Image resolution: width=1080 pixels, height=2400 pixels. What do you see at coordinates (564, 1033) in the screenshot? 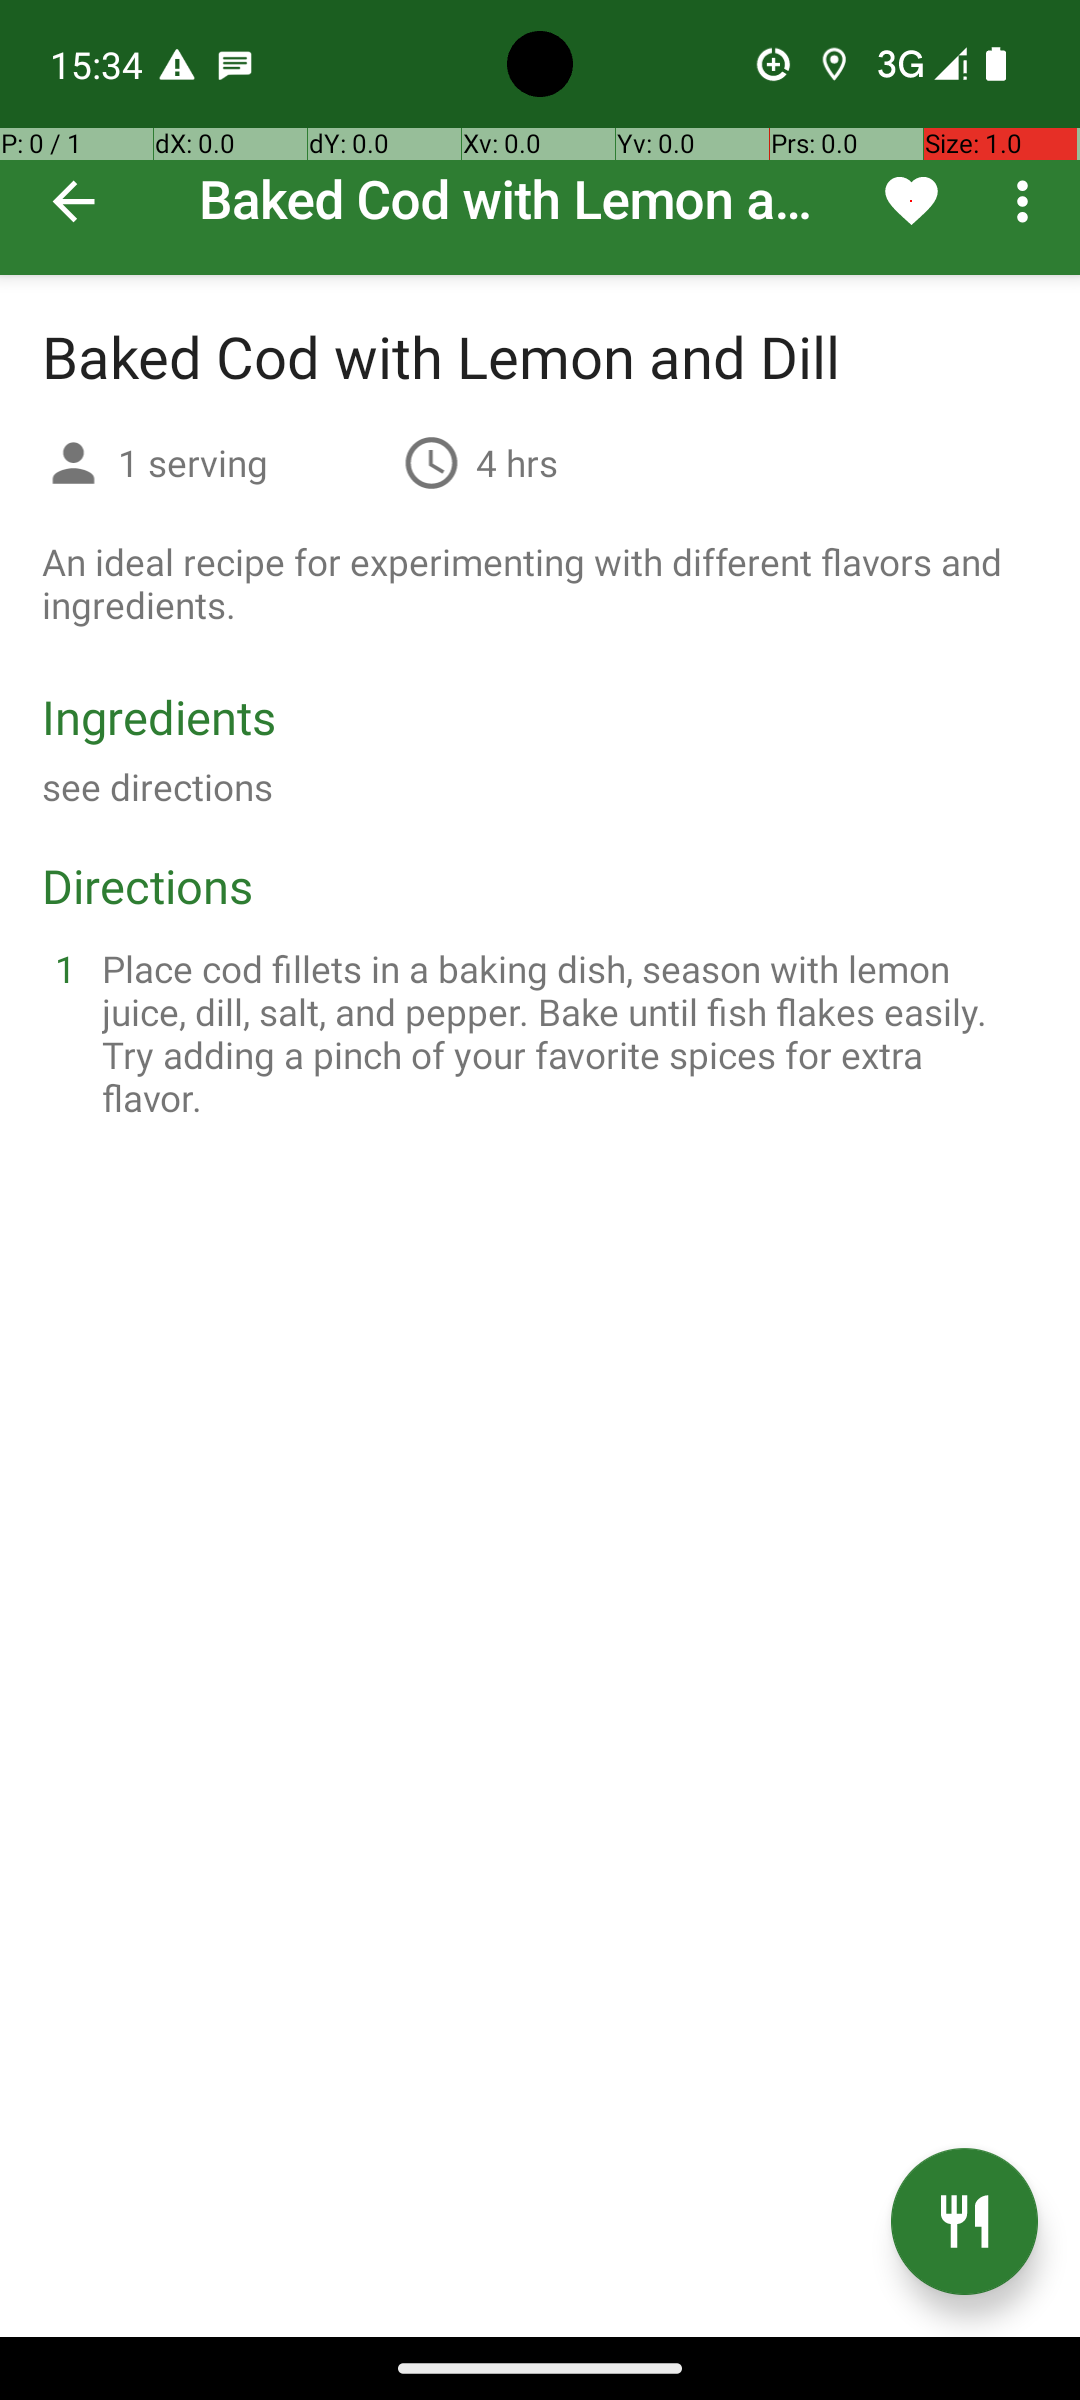
I see `Place cod fillets in a baking dish, season with lemon juice, dill, salt, and pepper. Bake until fish flakes easily. Try adding a pinch of your favorite spices for extra flavor.` at bounding box center [564, 1033].